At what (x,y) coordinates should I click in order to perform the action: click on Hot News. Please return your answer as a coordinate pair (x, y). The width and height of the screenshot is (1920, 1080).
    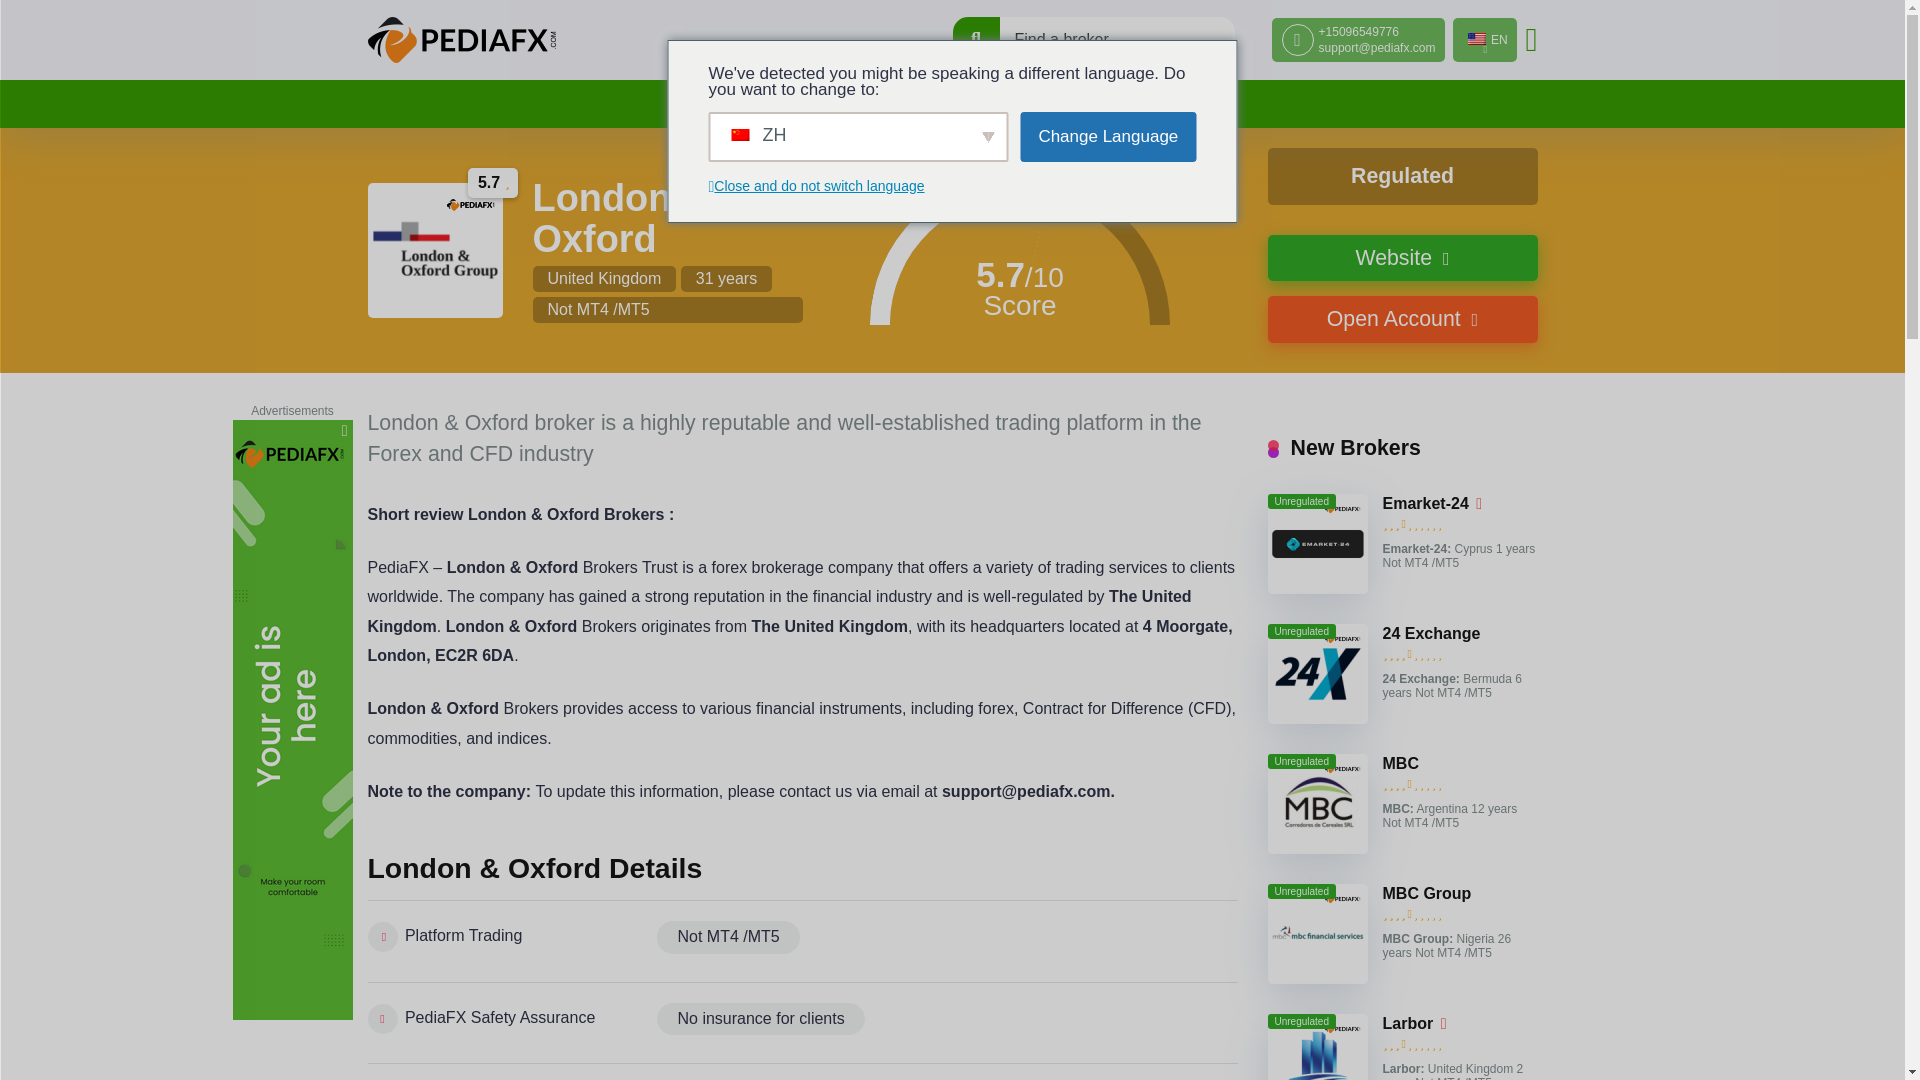
    Looking at the image, I should click on (899, 104).